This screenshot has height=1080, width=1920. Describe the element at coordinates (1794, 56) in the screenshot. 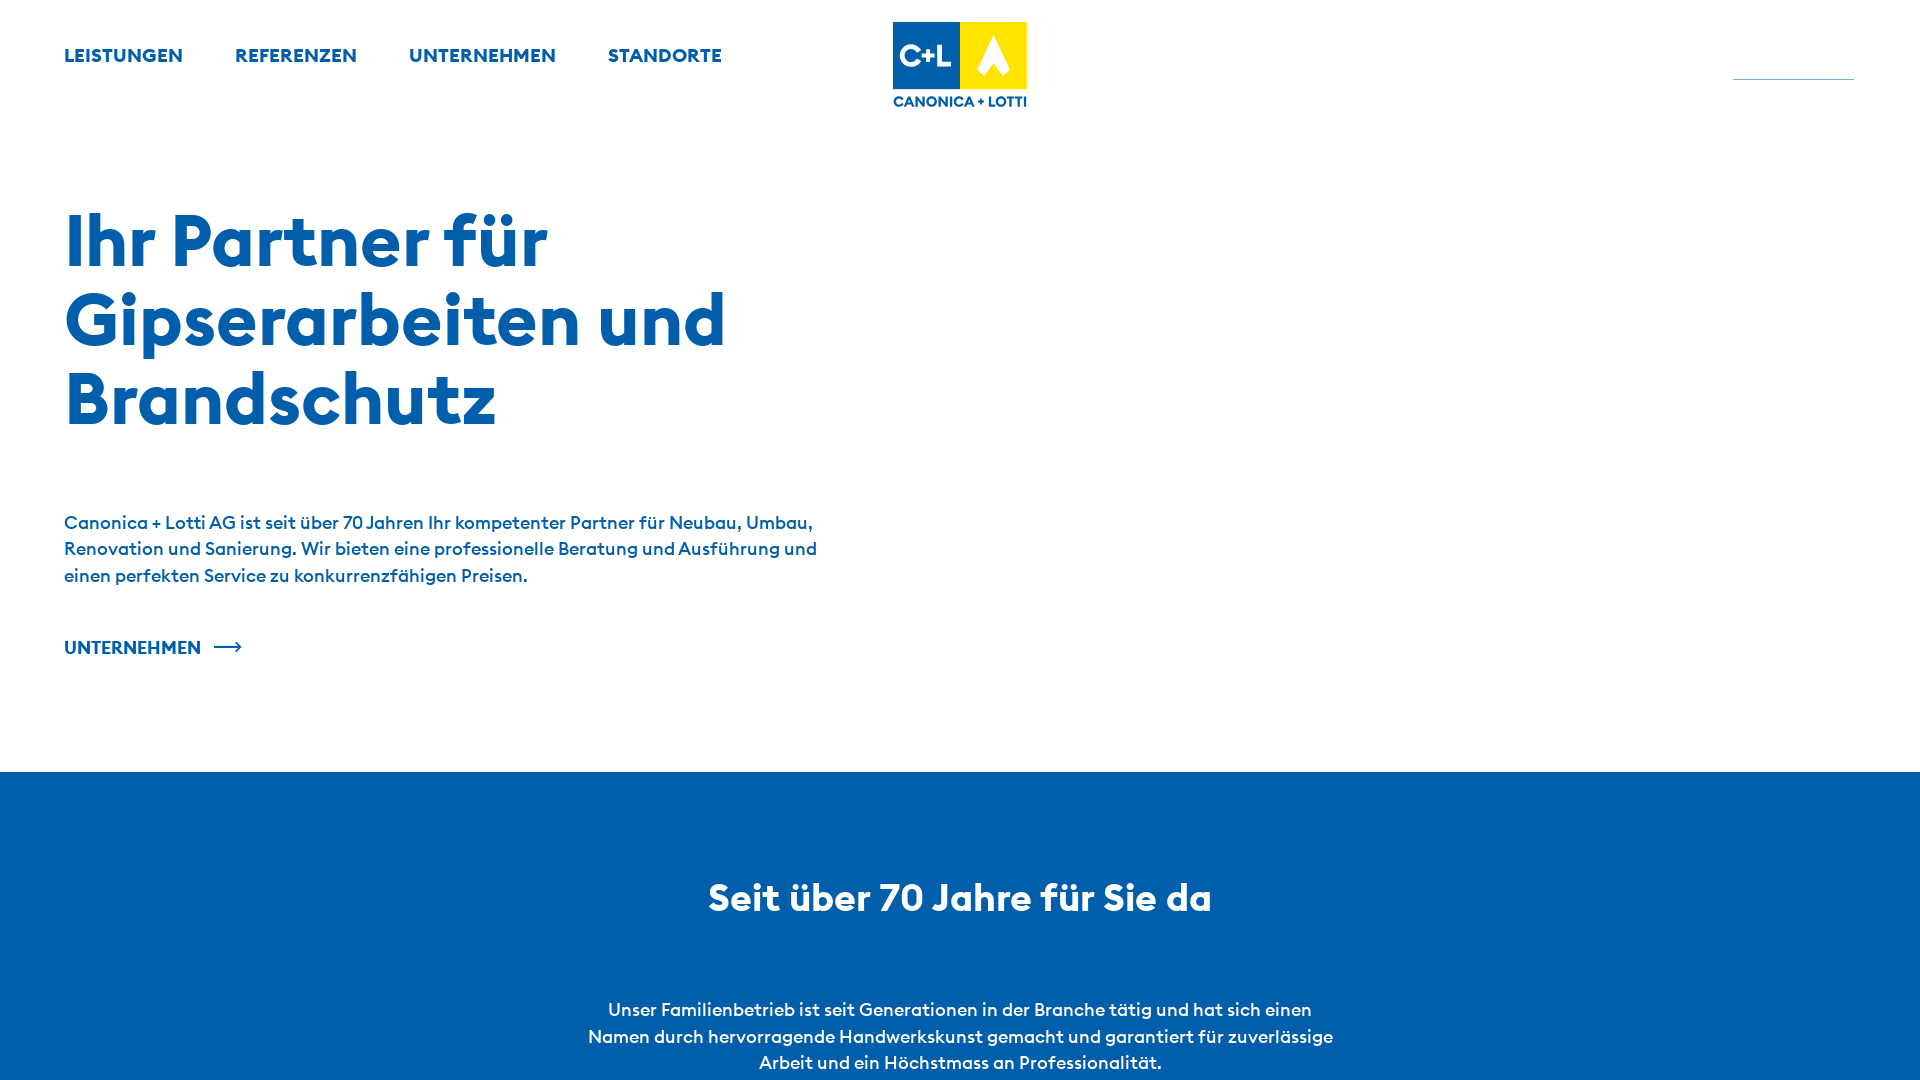

I see `KONTAKT` at that location.